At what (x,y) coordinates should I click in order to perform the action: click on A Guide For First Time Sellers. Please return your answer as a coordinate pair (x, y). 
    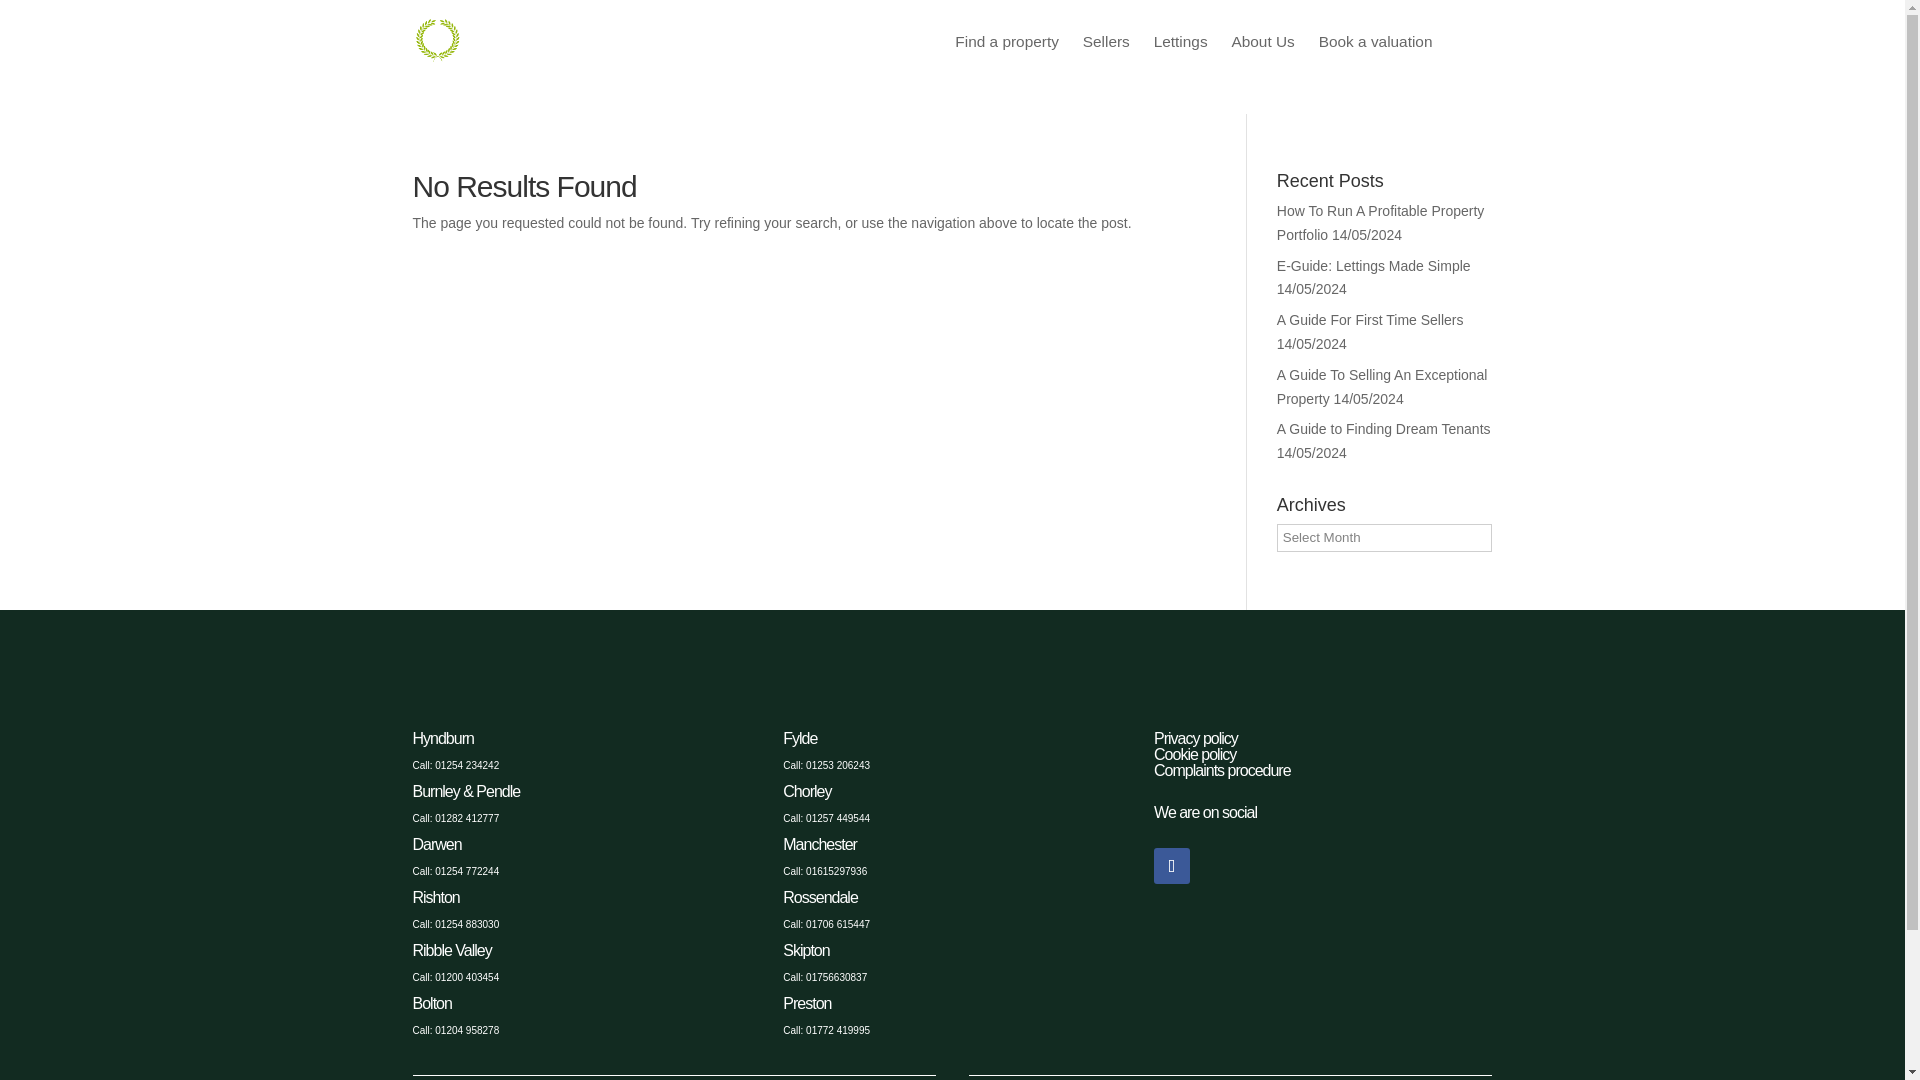
    Looking at the image, I should click on (1370, 320).